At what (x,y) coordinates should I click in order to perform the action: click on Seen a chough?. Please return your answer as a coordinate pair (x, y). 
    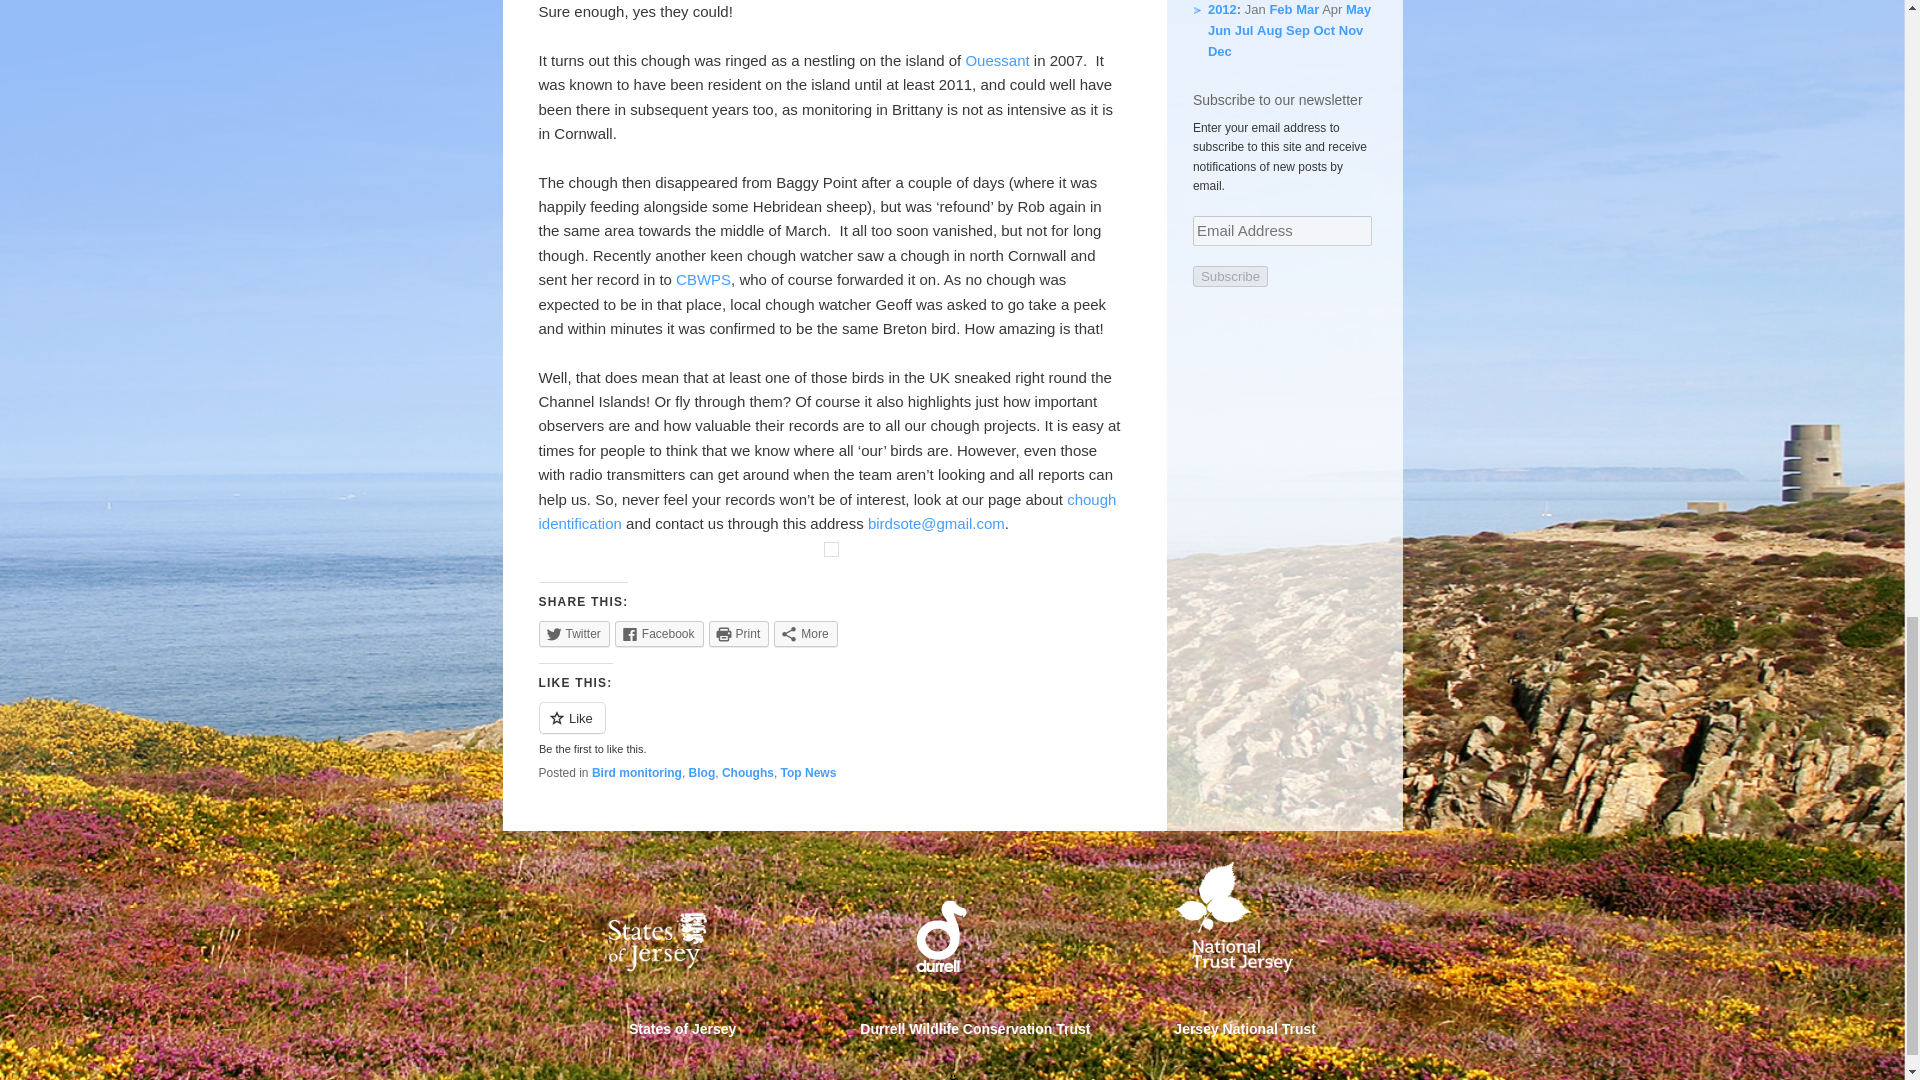
    Looking at the image, I should click on (826, 512).